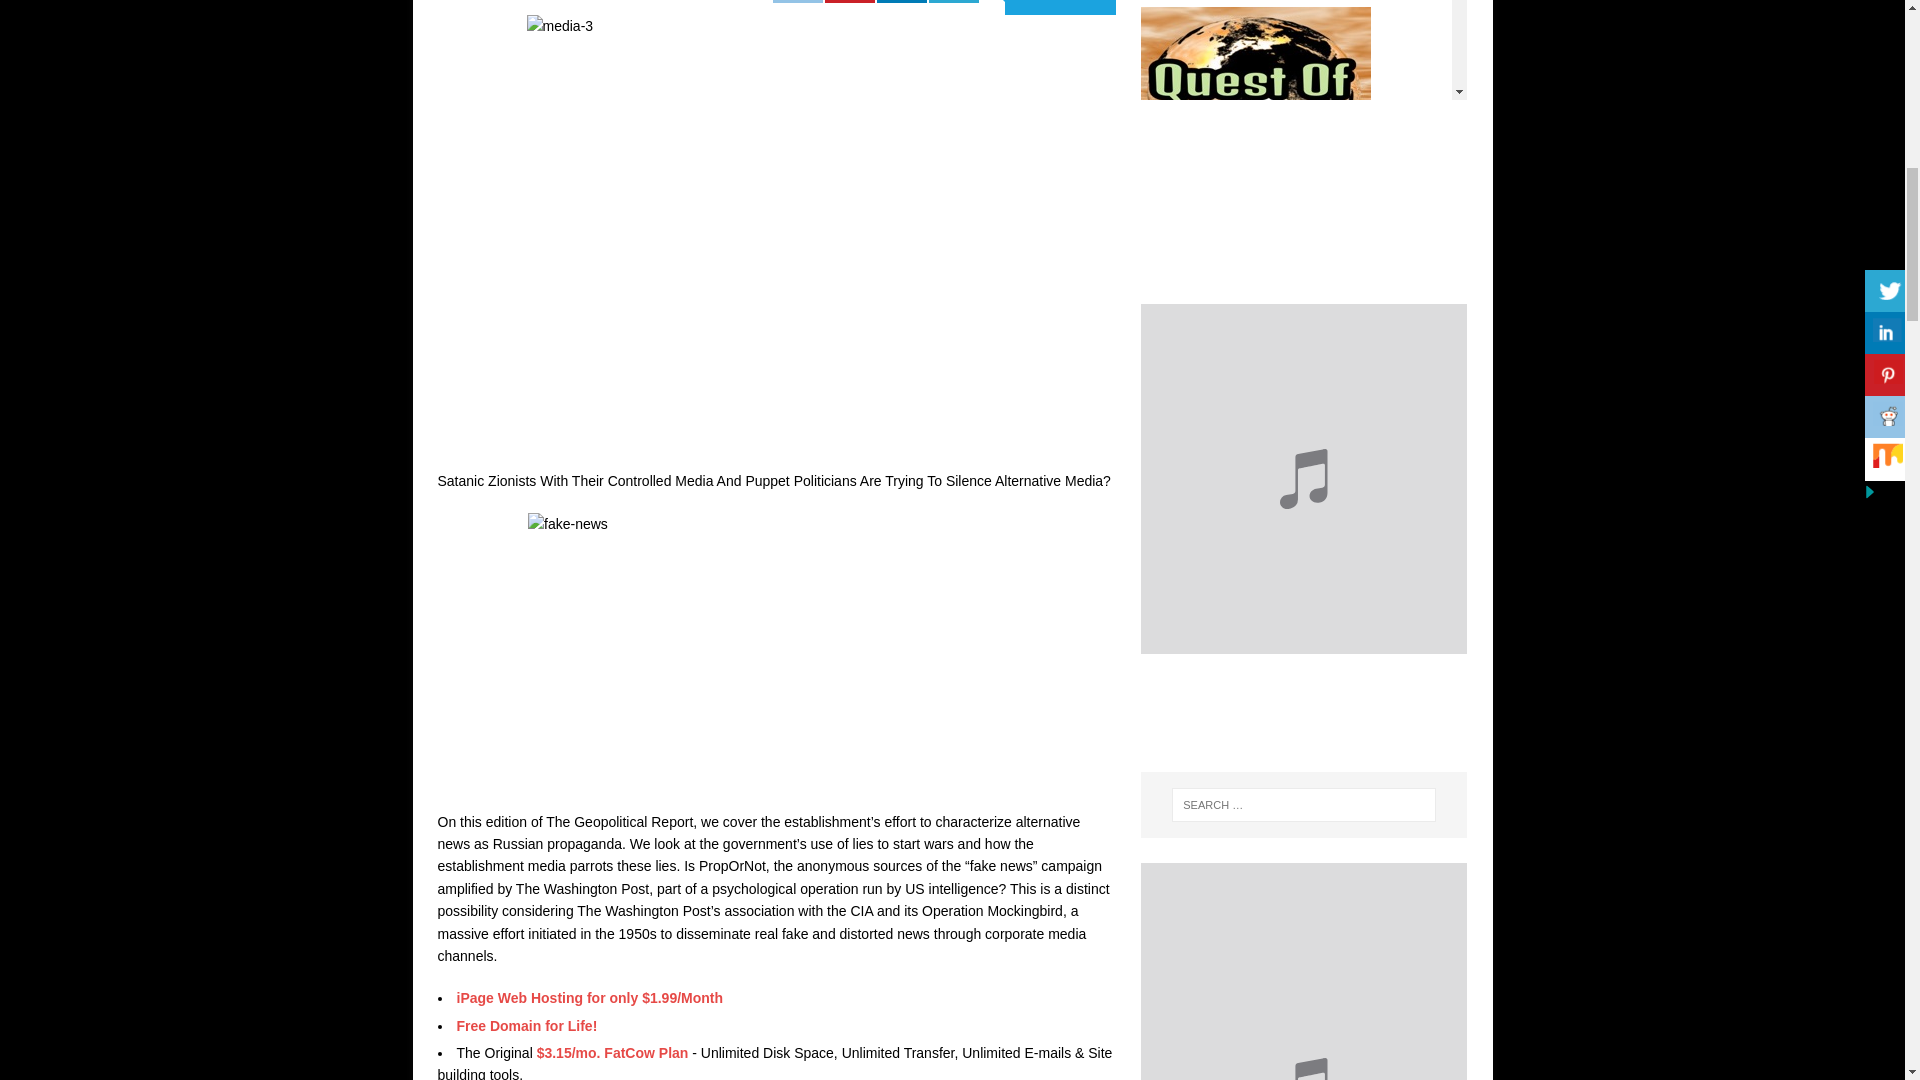 This screenshot has height=1080, width=1920. Describe the element at coordinates (798, 2) in the screenshot. I see `Share On Reddit` at that location.